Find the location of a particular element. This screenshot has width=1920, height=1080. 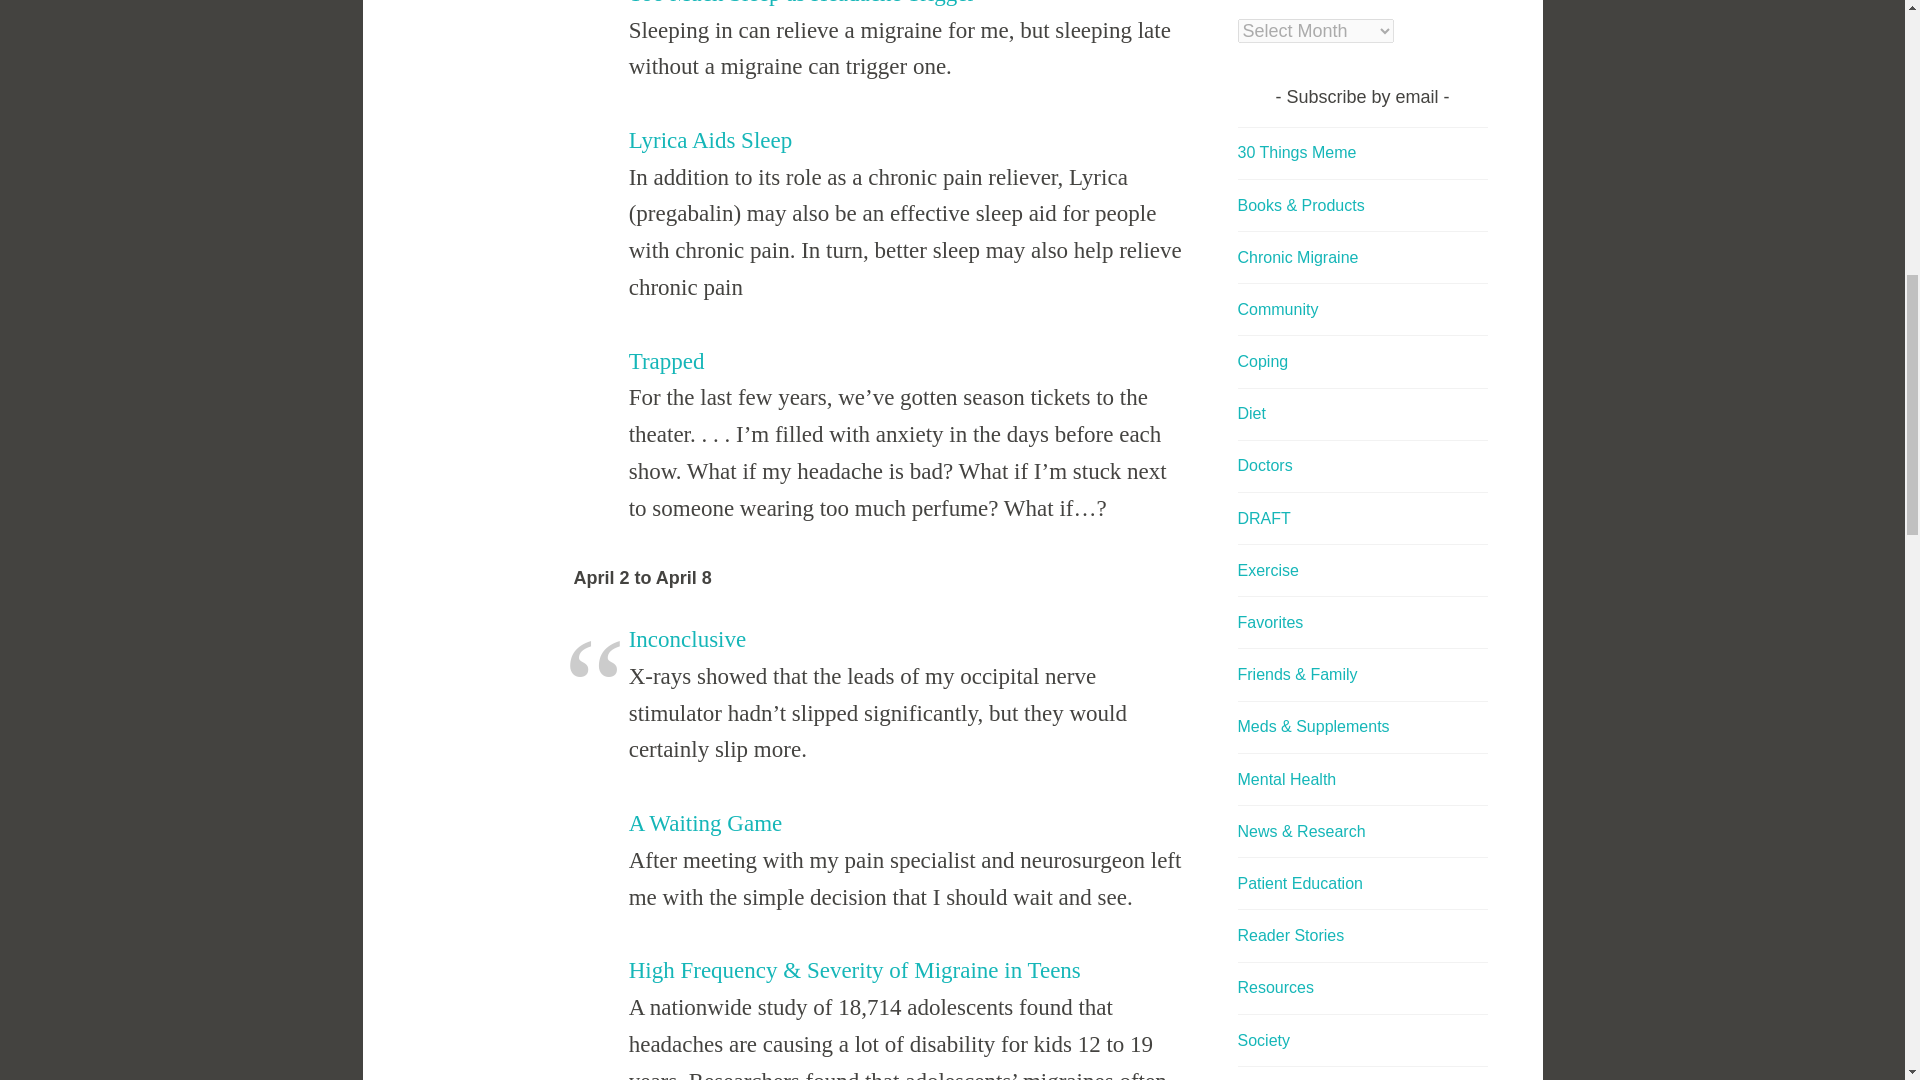

A Waiting Game is located at coordinates (706, 823).